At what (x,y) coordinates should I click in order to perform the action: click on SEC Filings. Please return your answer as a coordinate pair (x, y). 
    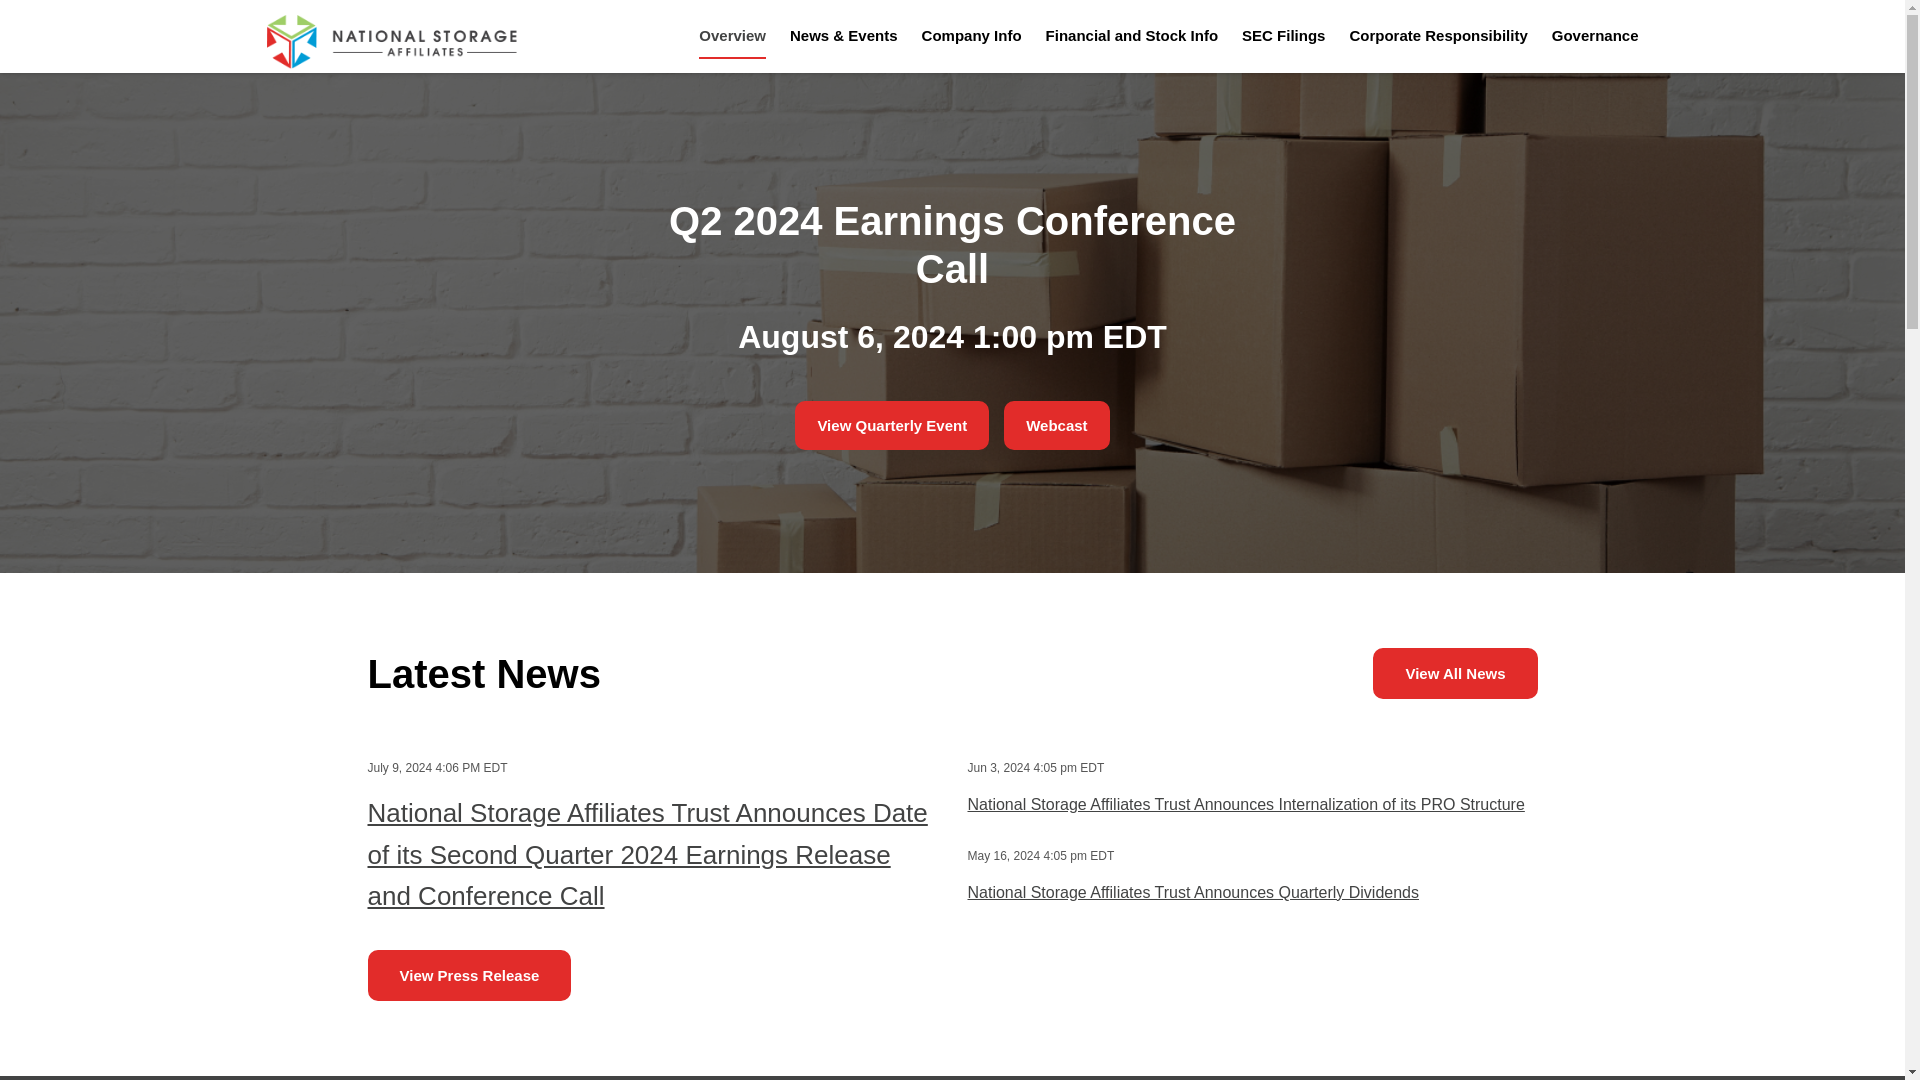
    Looking at the image, I should click on (1283, 48).